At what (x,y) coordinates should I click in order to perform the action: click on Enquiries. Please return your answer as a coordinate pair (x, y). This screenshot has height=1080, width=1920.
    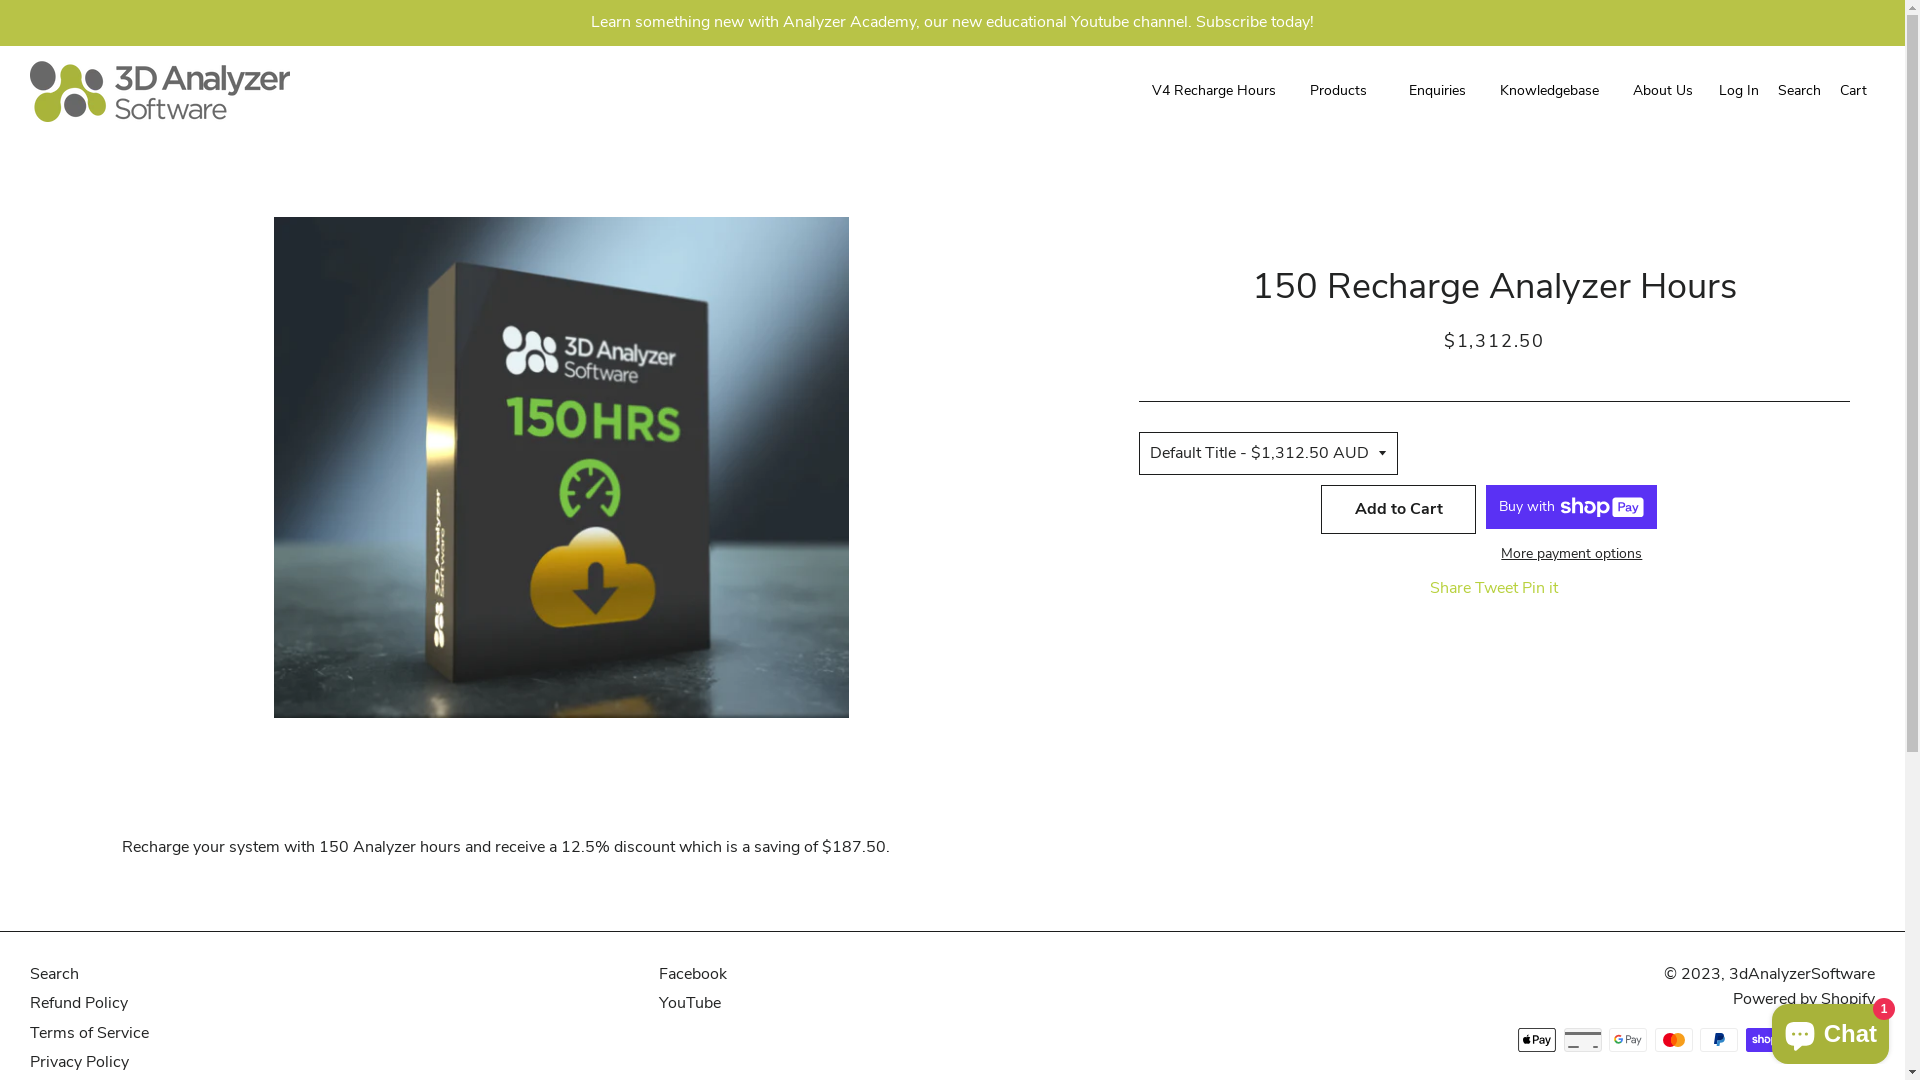
    Looking at the image, I should click on (1438, 91).